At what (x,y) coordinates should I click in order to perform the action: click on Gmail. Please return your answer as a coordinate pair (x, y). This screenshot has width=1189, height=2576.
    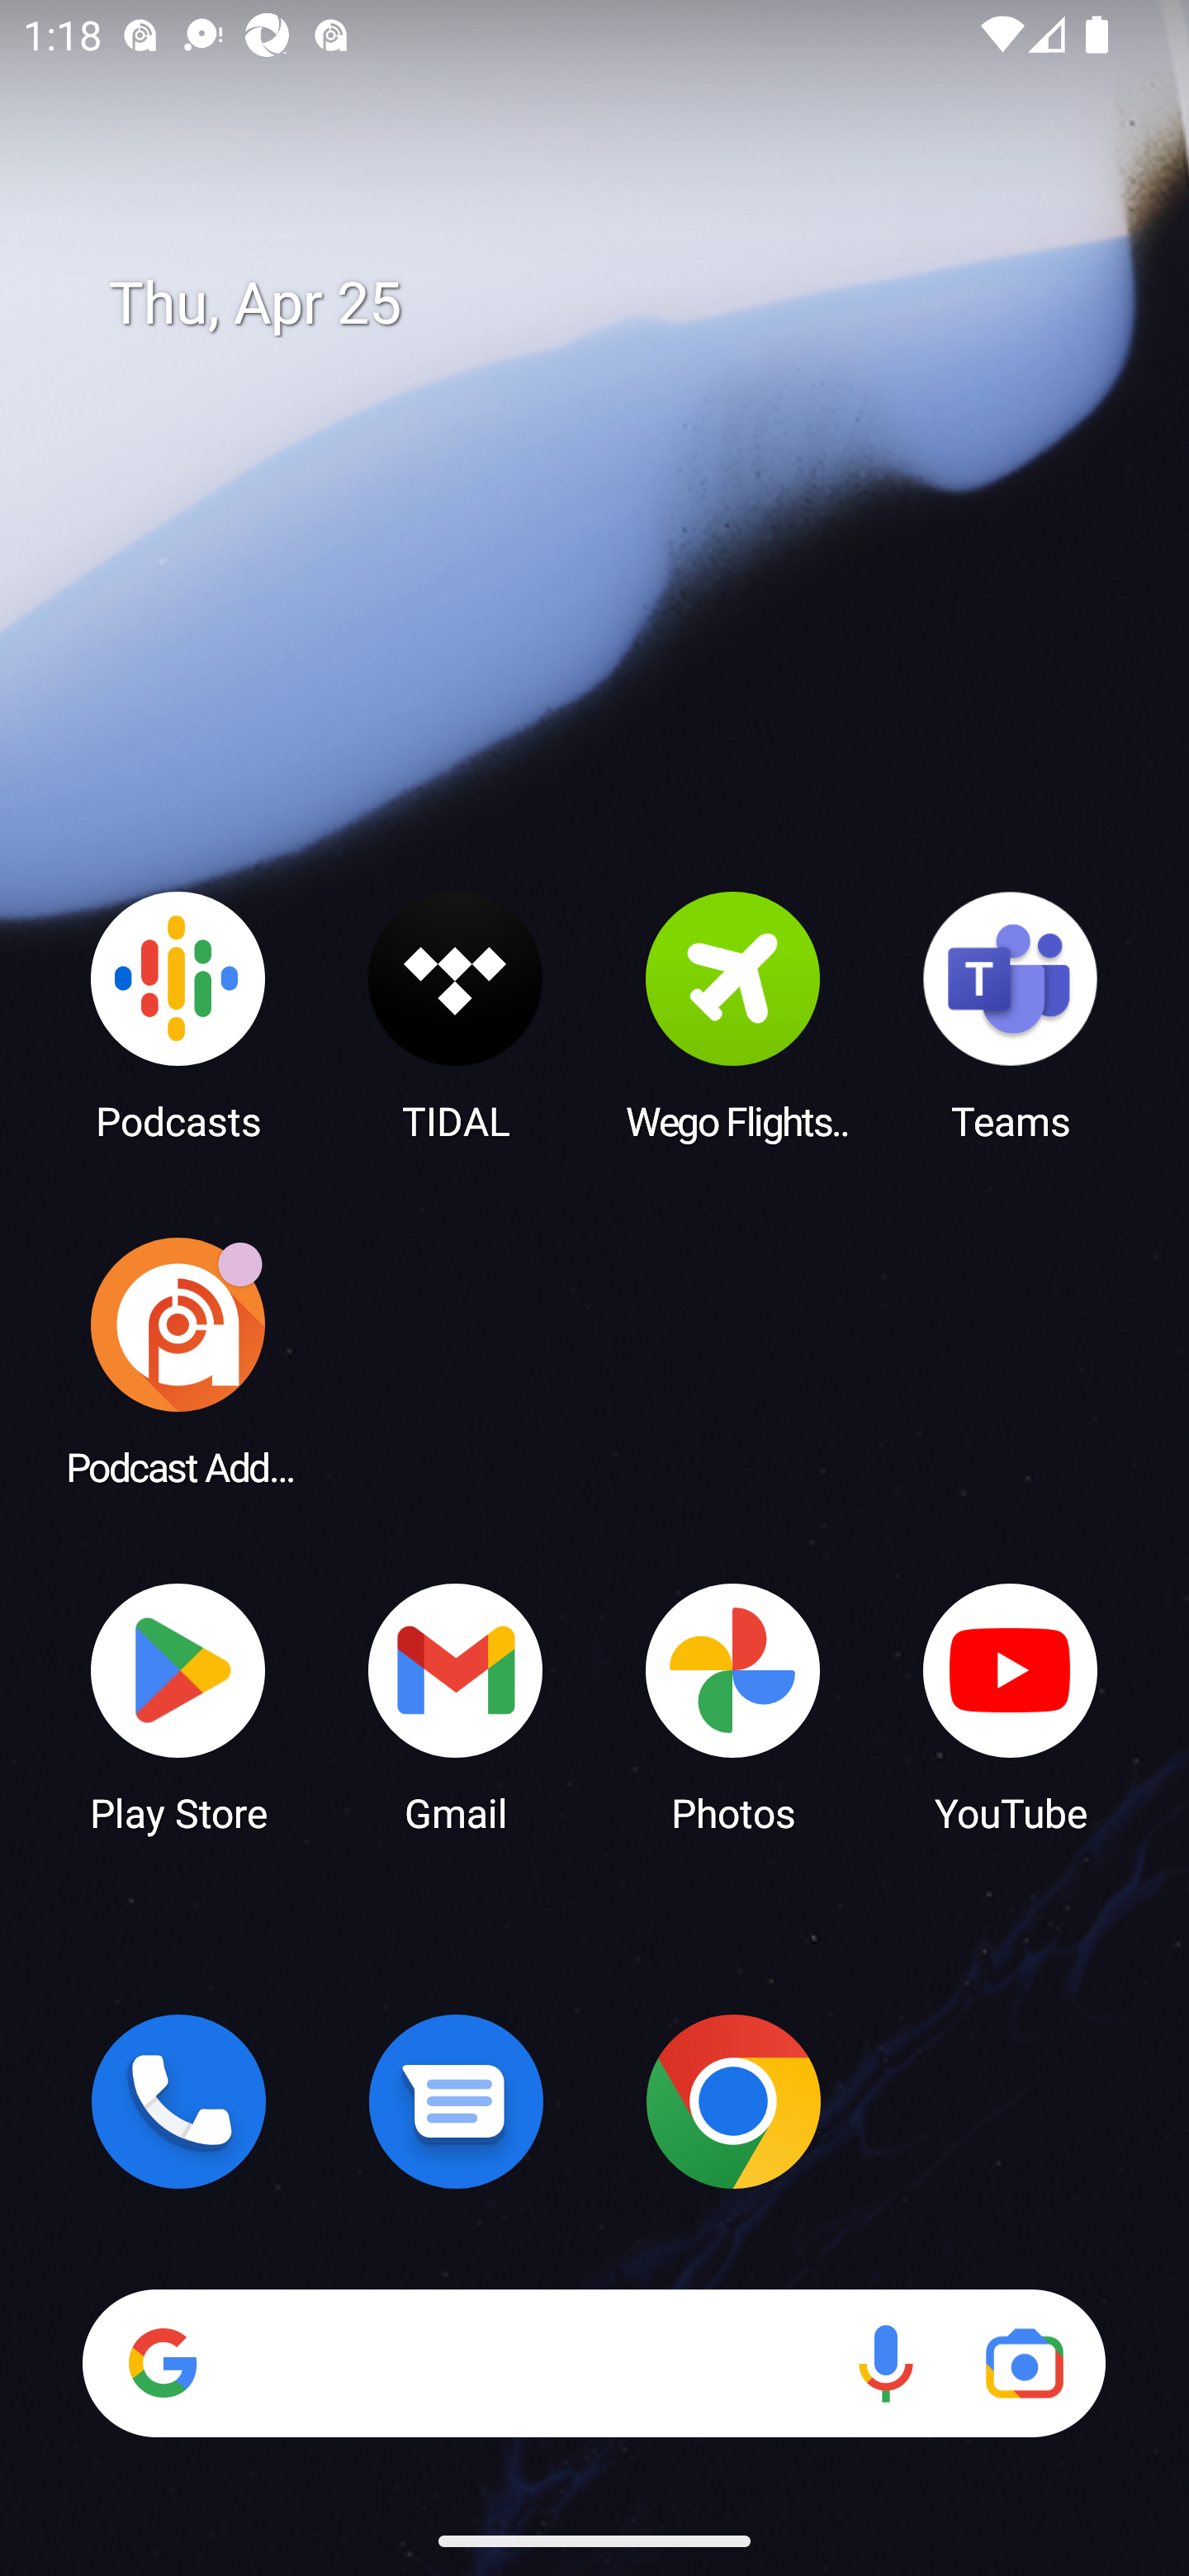
    Looking at the image, I should click on (456, 1706).